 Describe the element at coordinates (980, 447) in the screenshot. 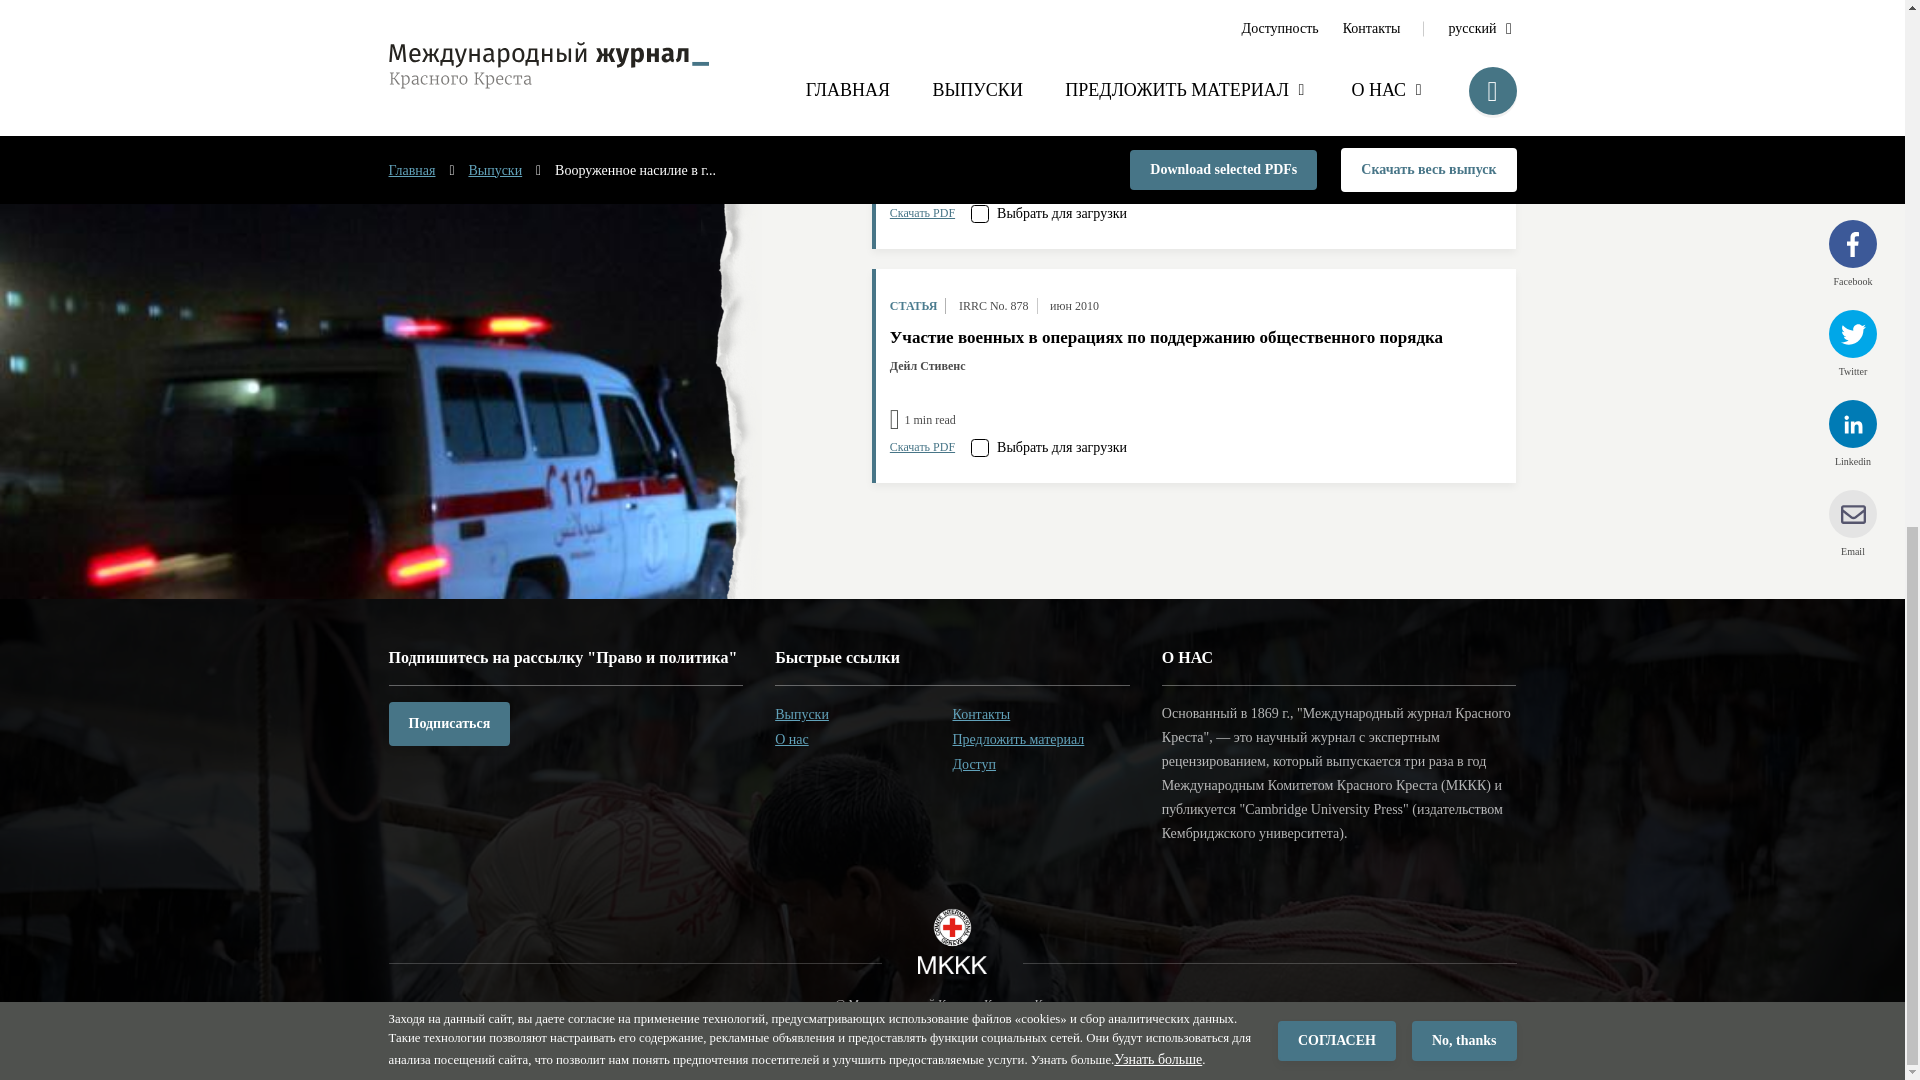

I see `selected` at that location.